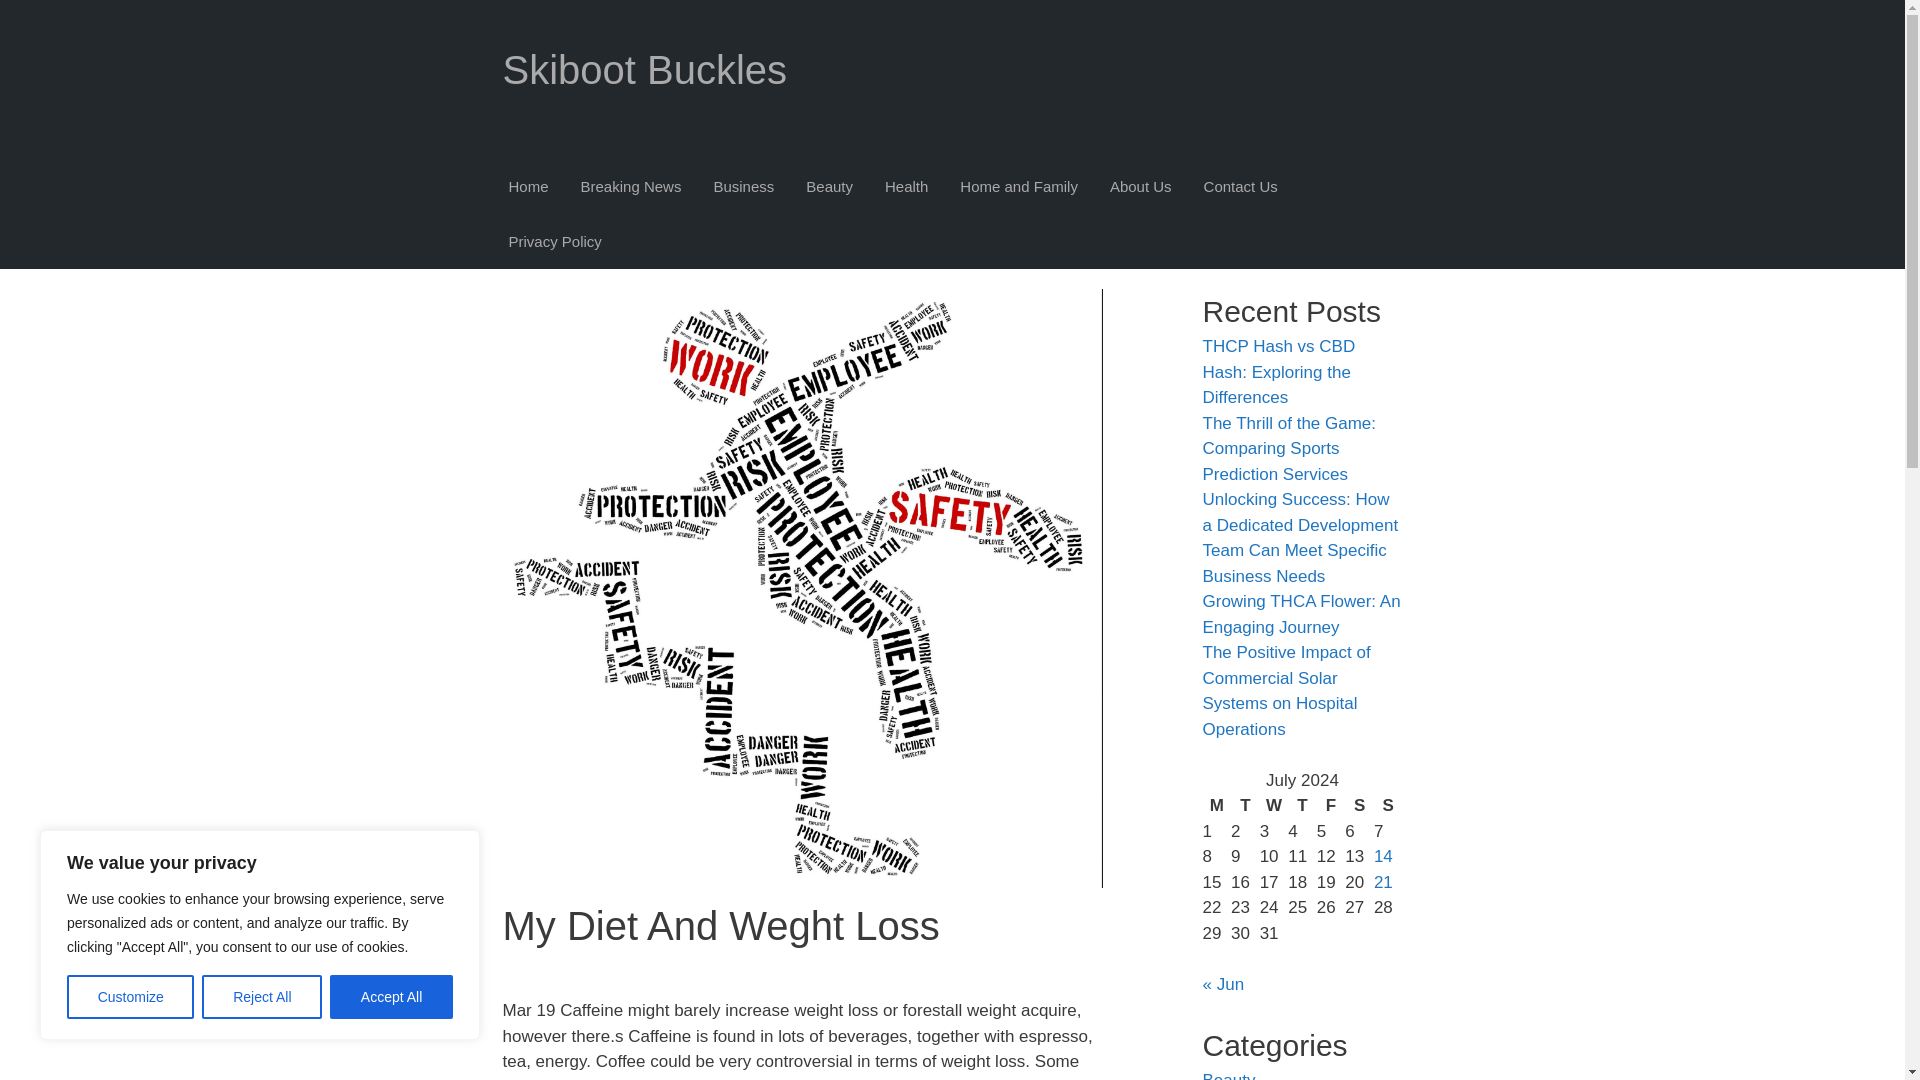 This screenshot has width=1920, height=1080. What do you see at coordinates (262, 997) in the screenshot?
I see `Reject All` at bounding box center [262, 997].